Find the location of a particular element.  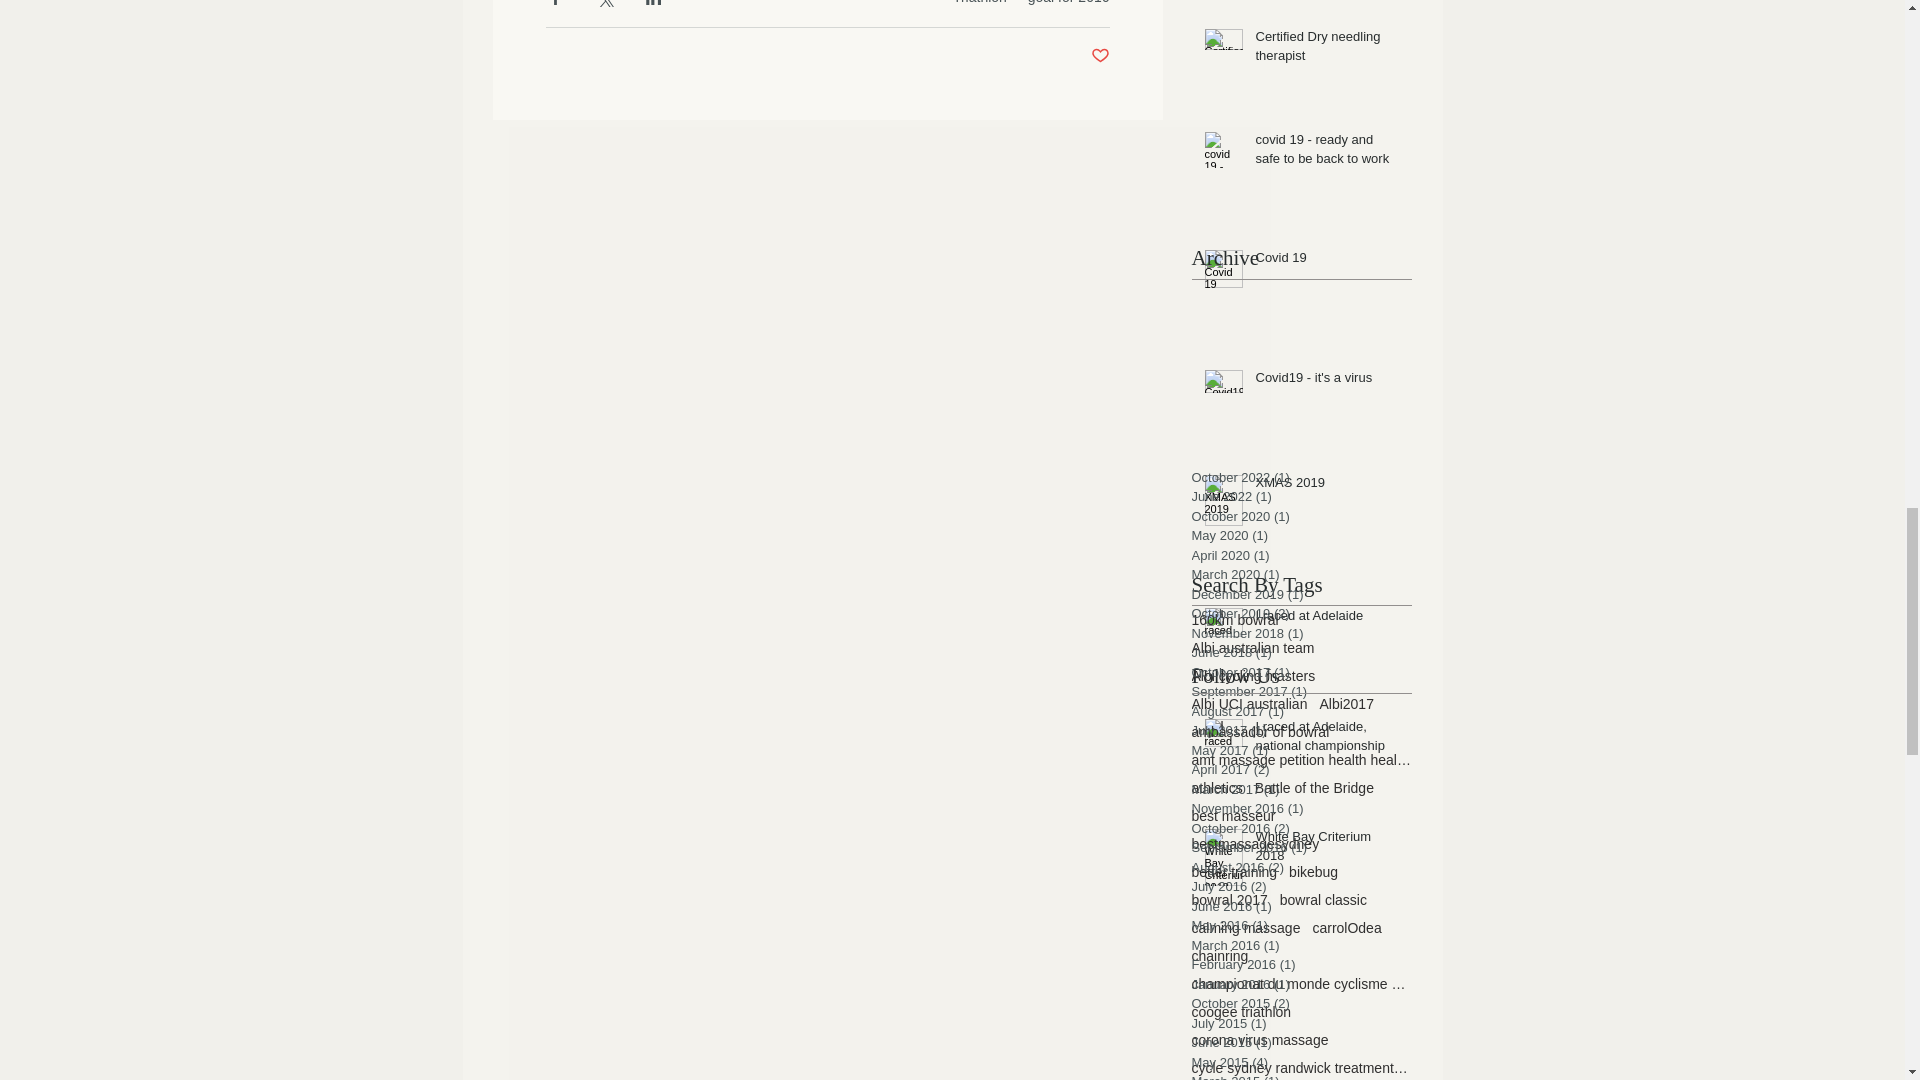

amt massage petition health health care rebate rem is located at coordinates (1302, 759).